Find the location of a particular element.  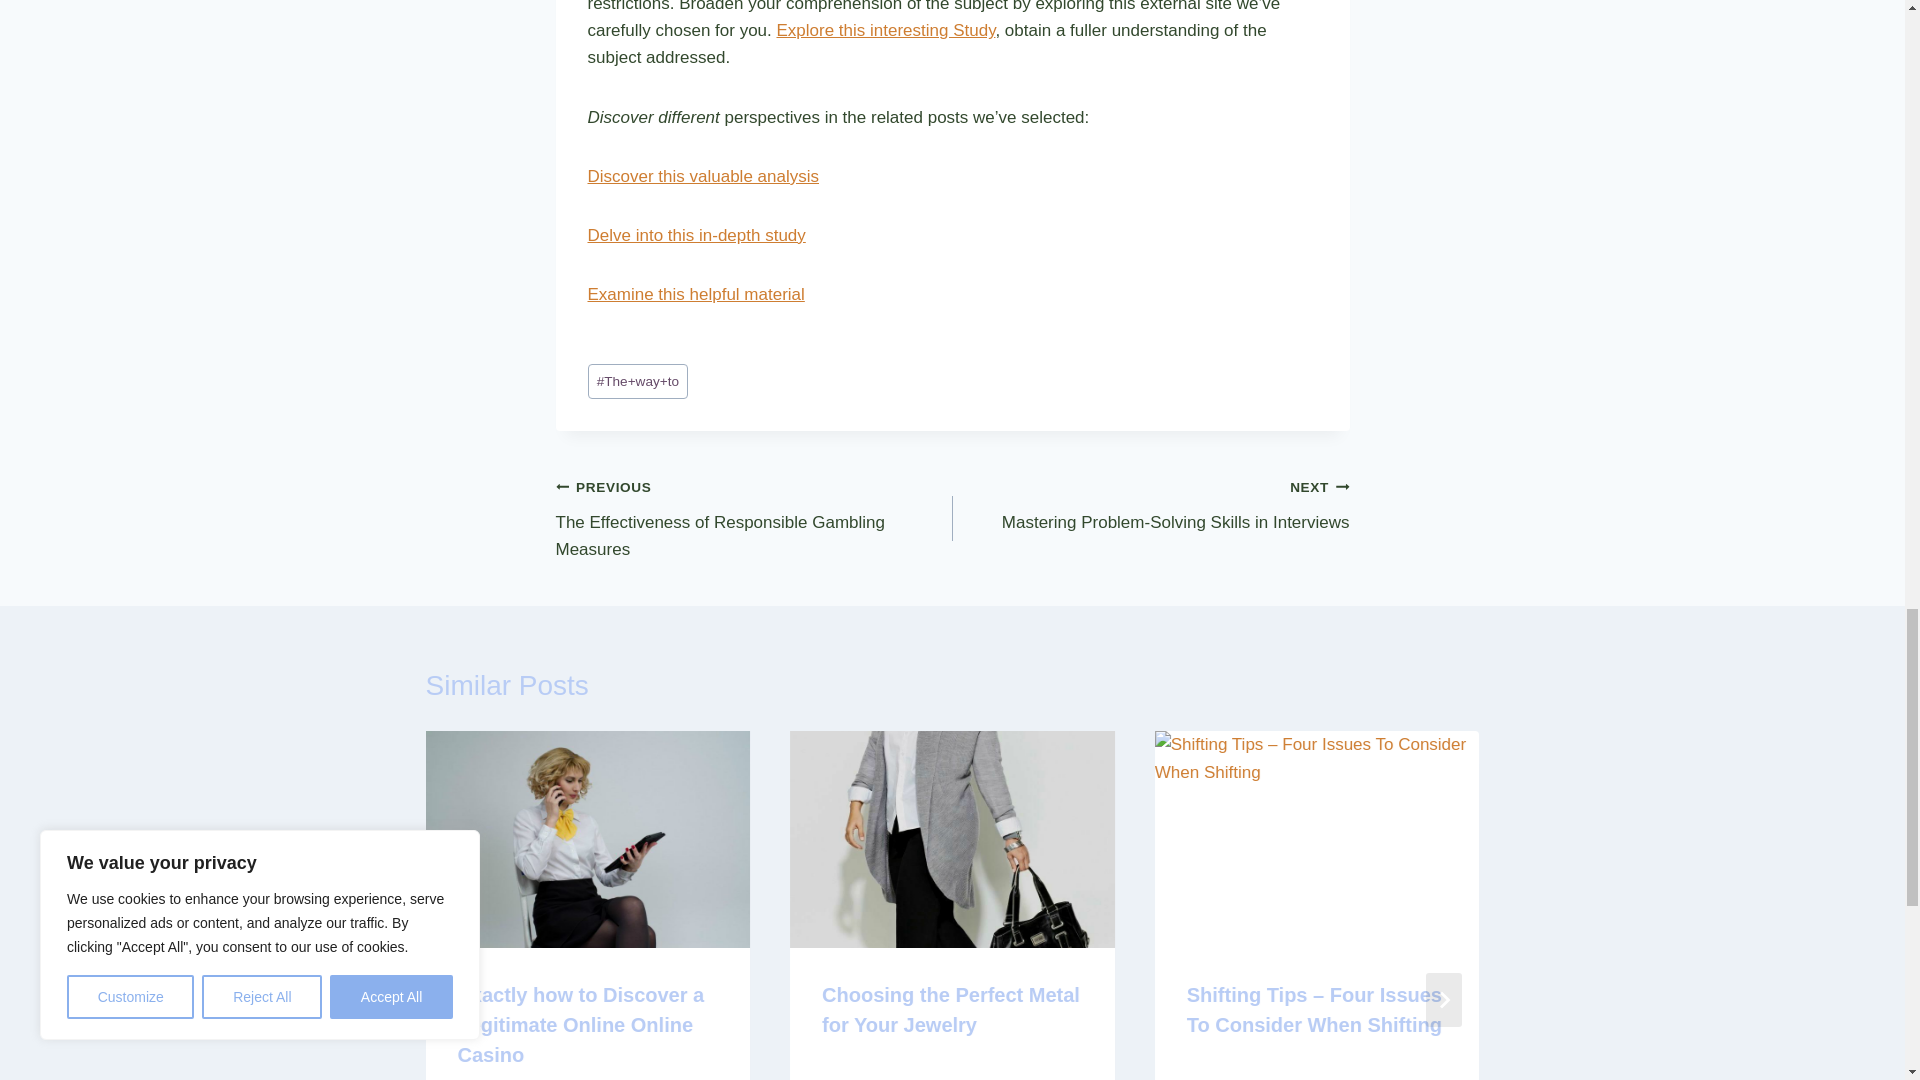

Delve into this in-depth study is located at coordinates (696, 235).